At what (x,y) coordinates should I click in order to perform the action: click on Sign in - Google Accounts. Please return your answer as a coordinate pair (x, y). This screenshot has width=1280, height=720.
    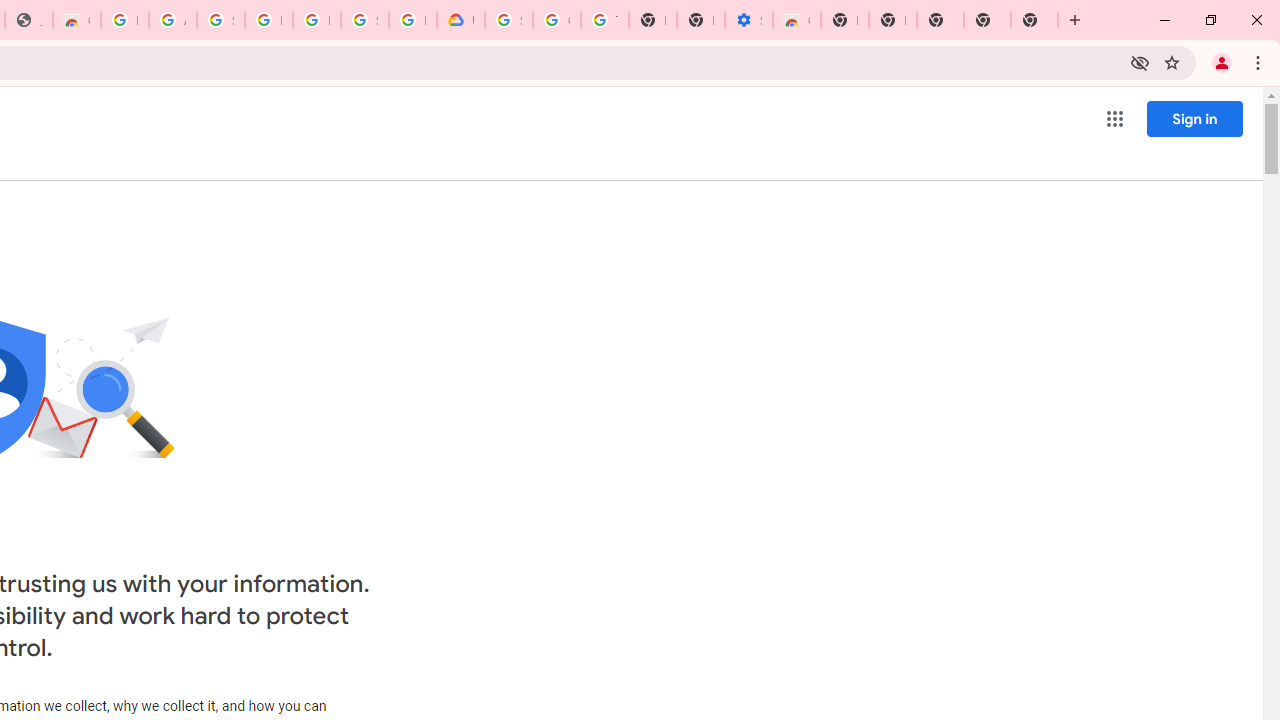
    Looking at the image, I should click on (364, 20).